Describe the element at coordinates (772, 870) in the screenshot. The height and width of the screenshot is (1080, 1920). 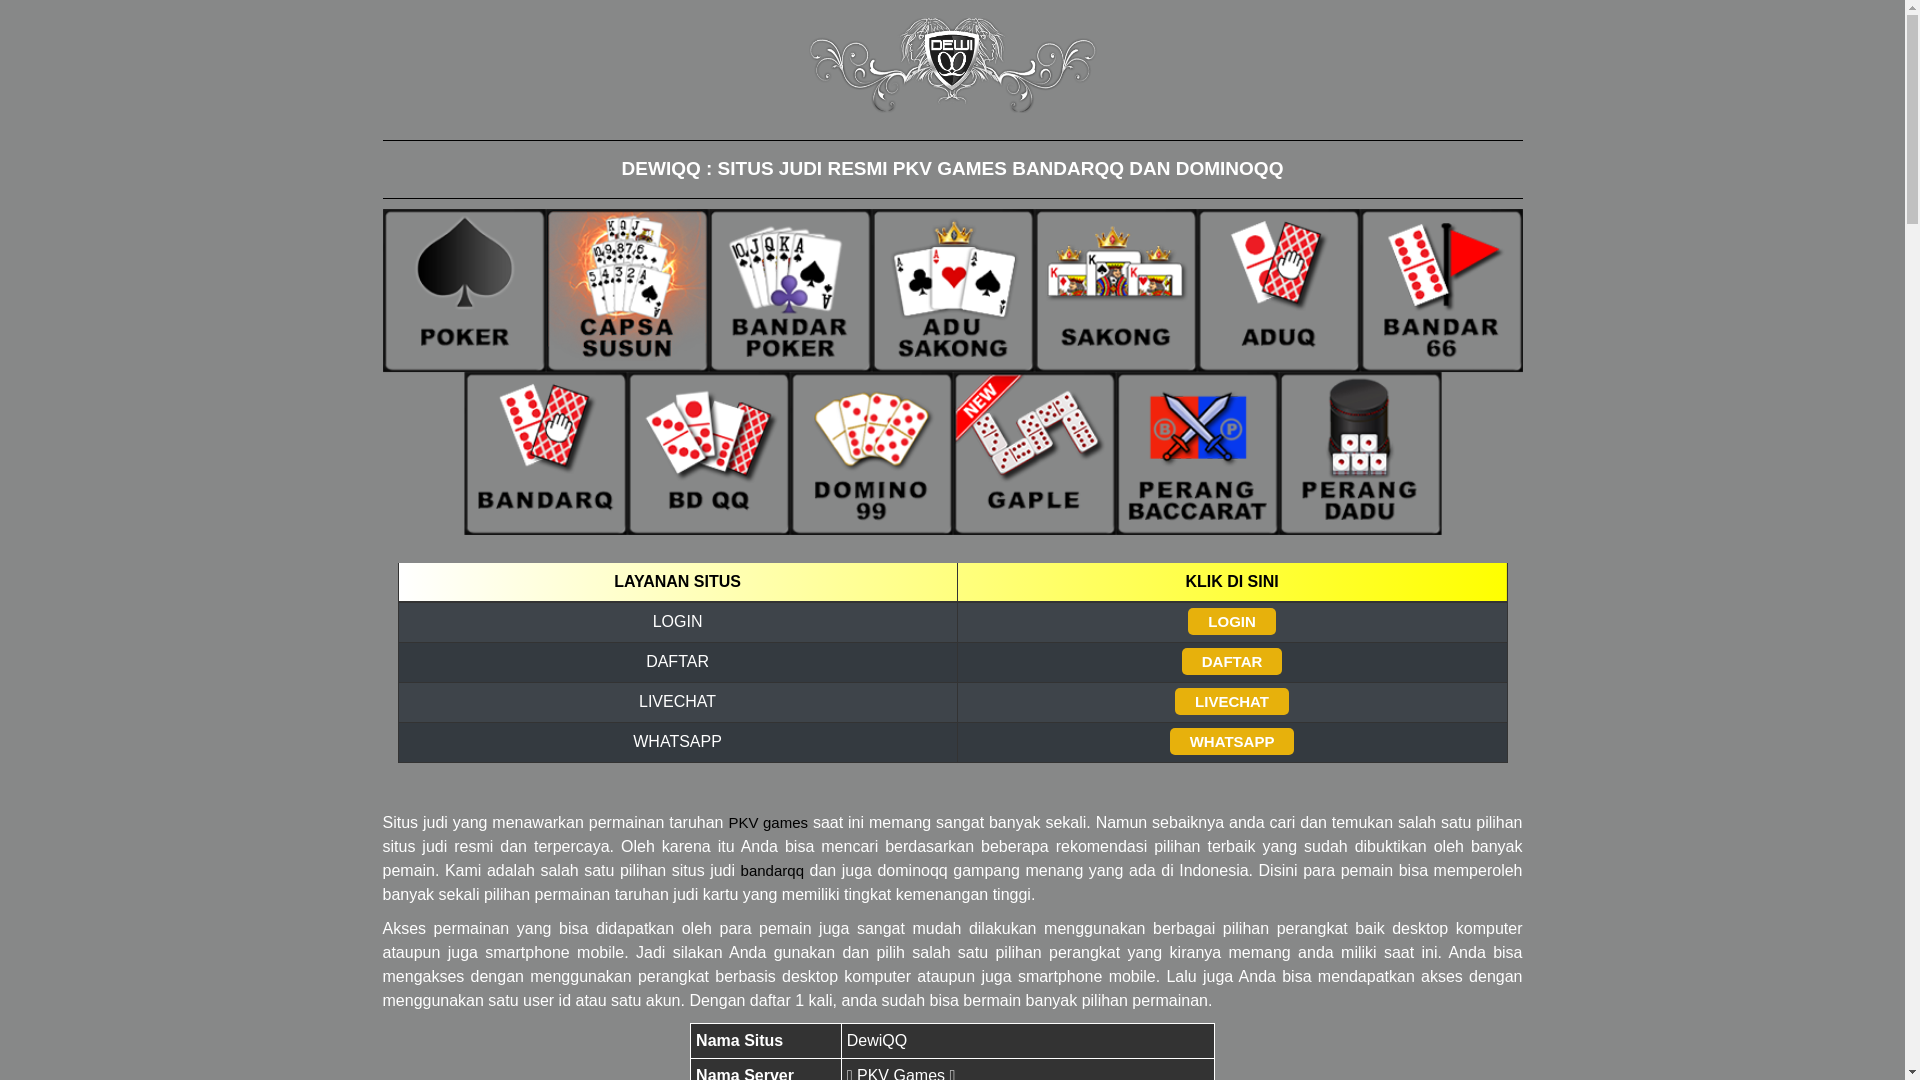
I see `bandarqq` at that location.